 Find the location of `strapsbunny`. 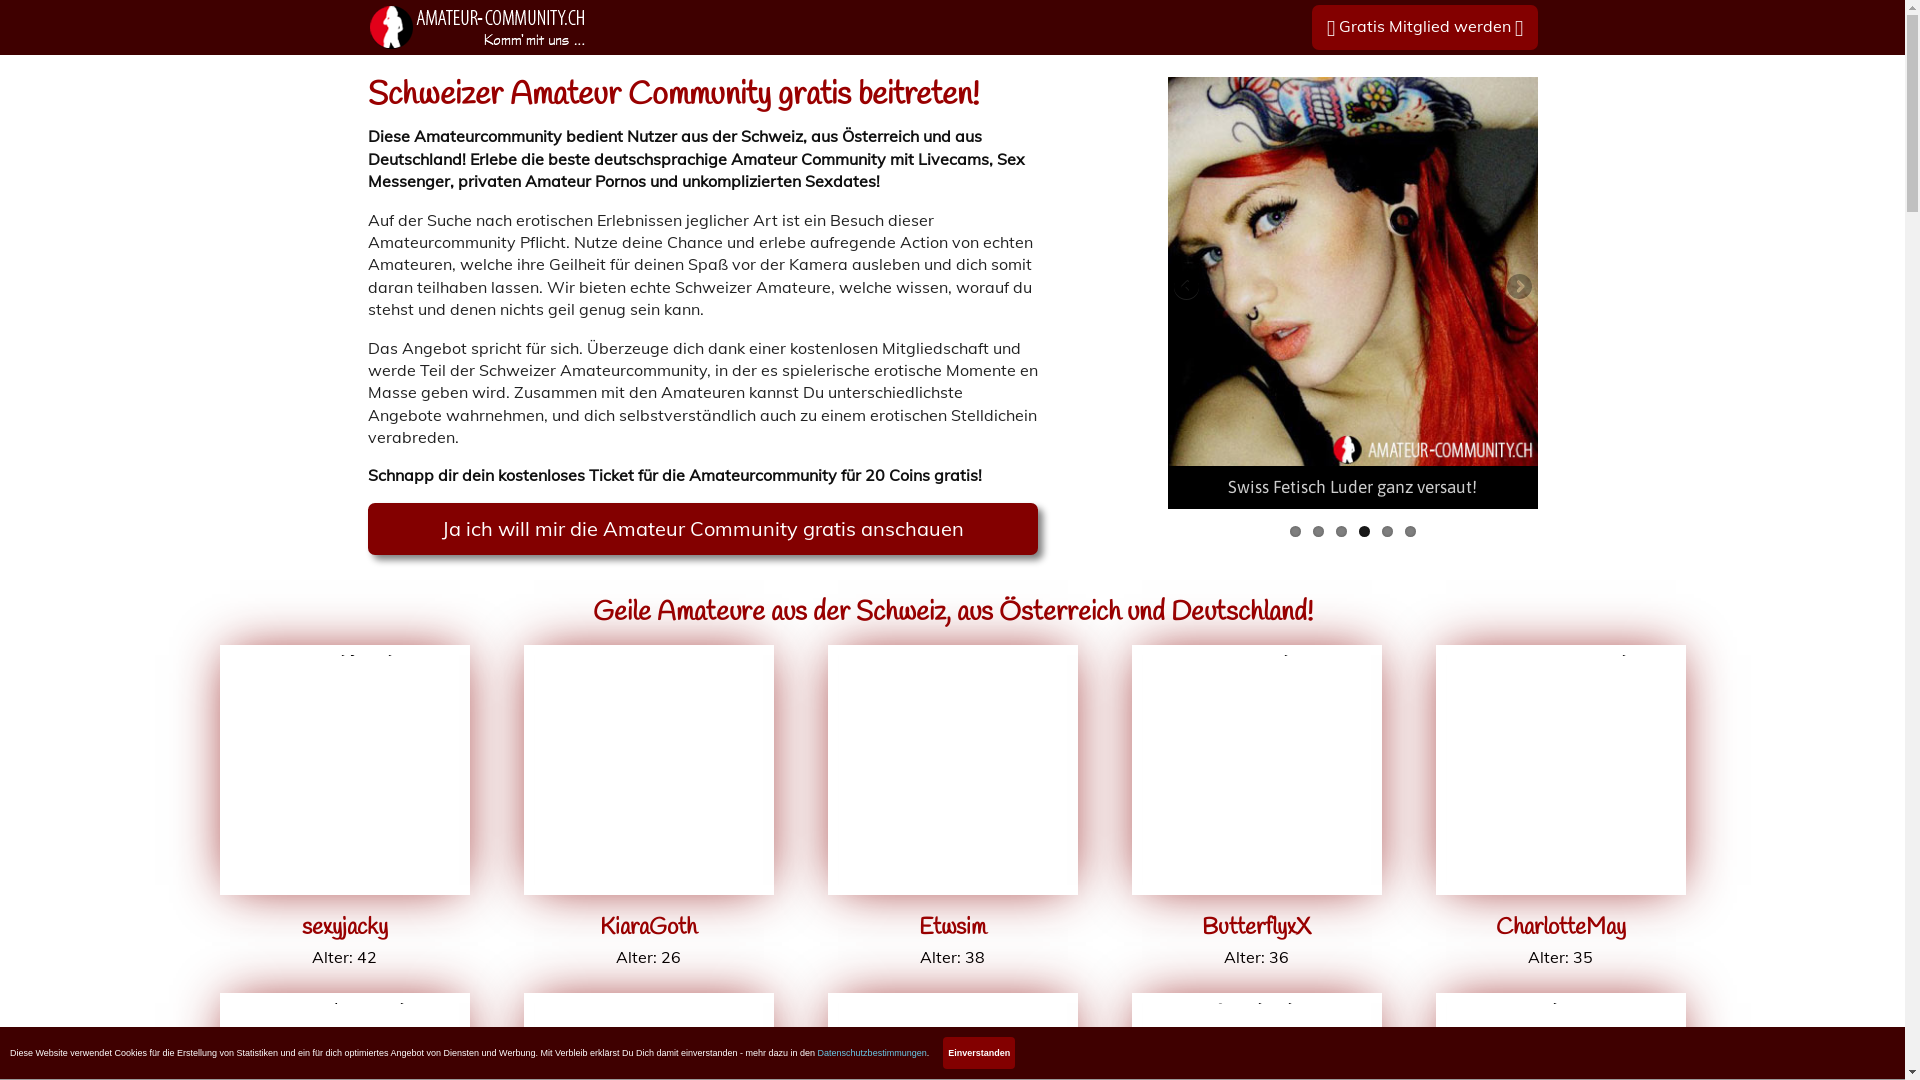

strapsbunny is located at coordinates (345, 1014).